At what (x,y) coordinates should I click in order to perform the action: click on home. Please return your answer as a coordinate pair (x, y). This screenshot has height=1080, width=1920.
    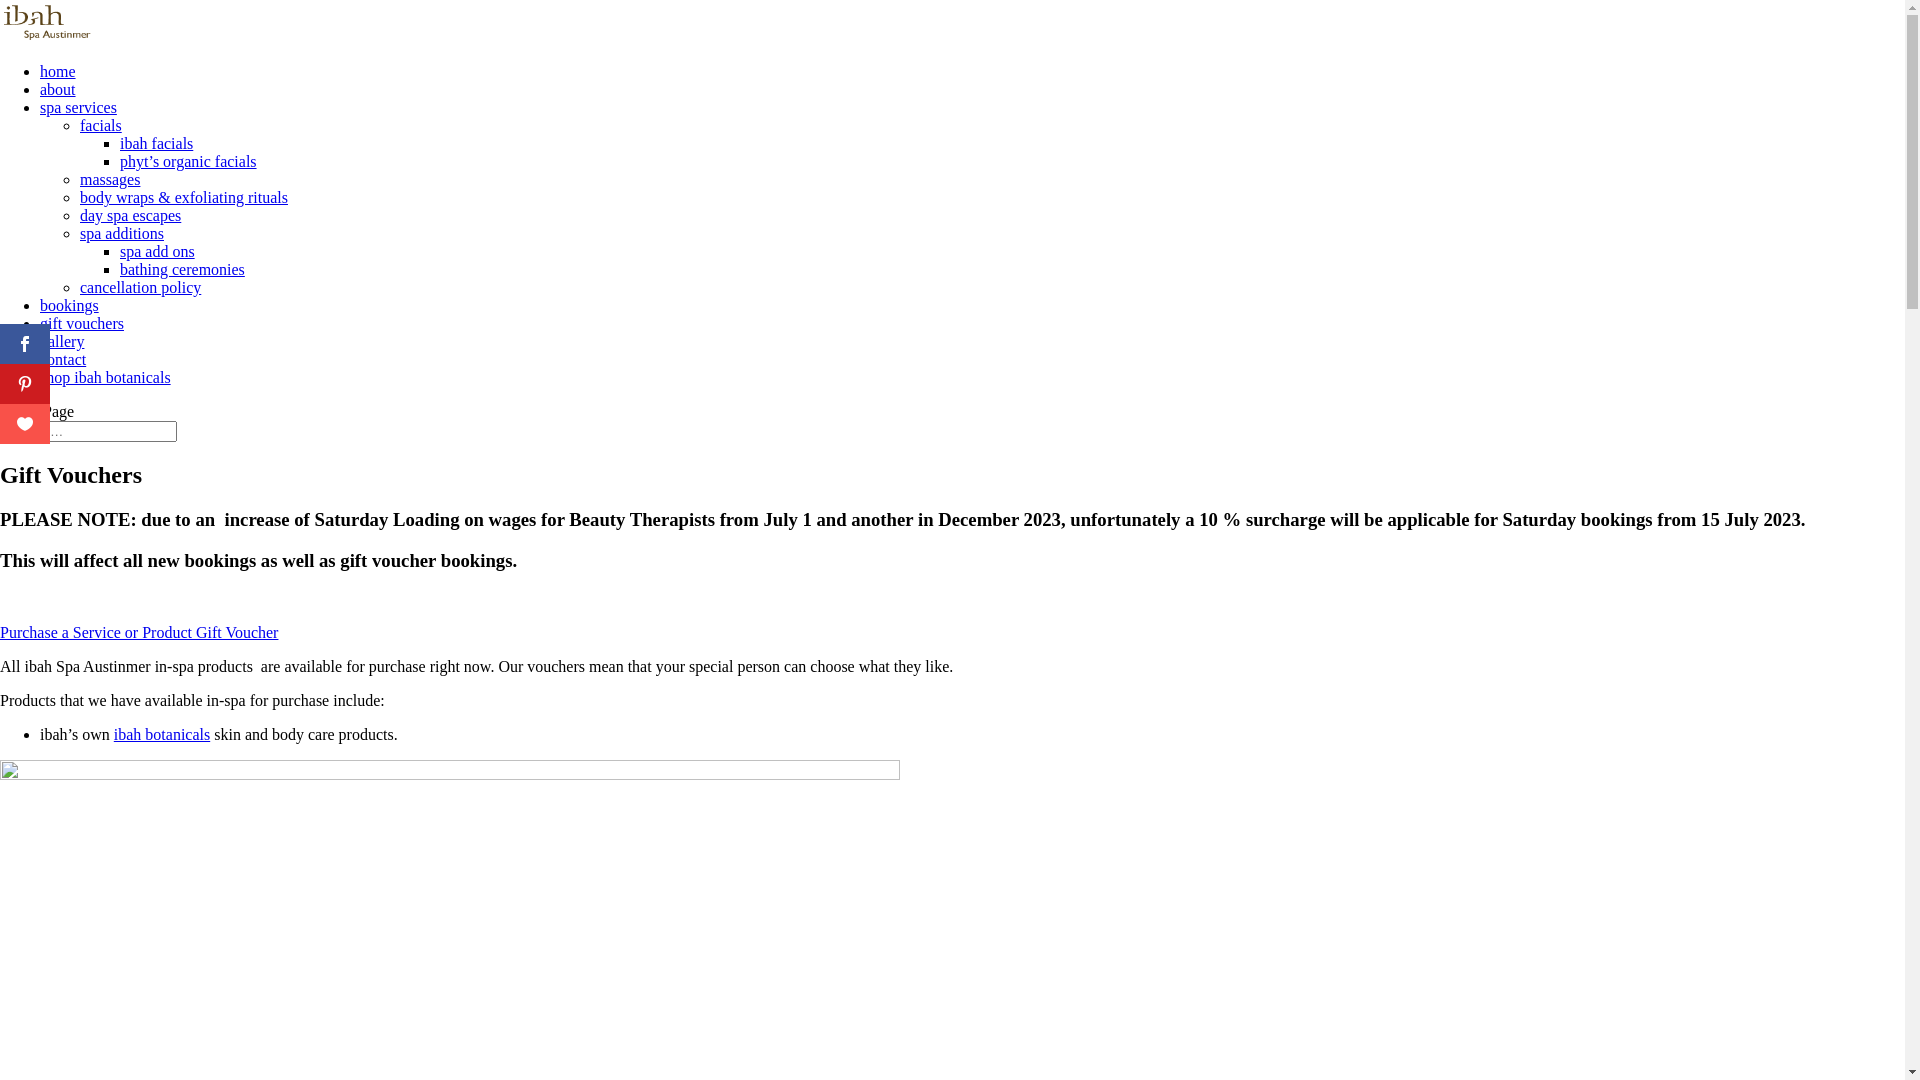
    Looking at the image, I should click on (58, 72).